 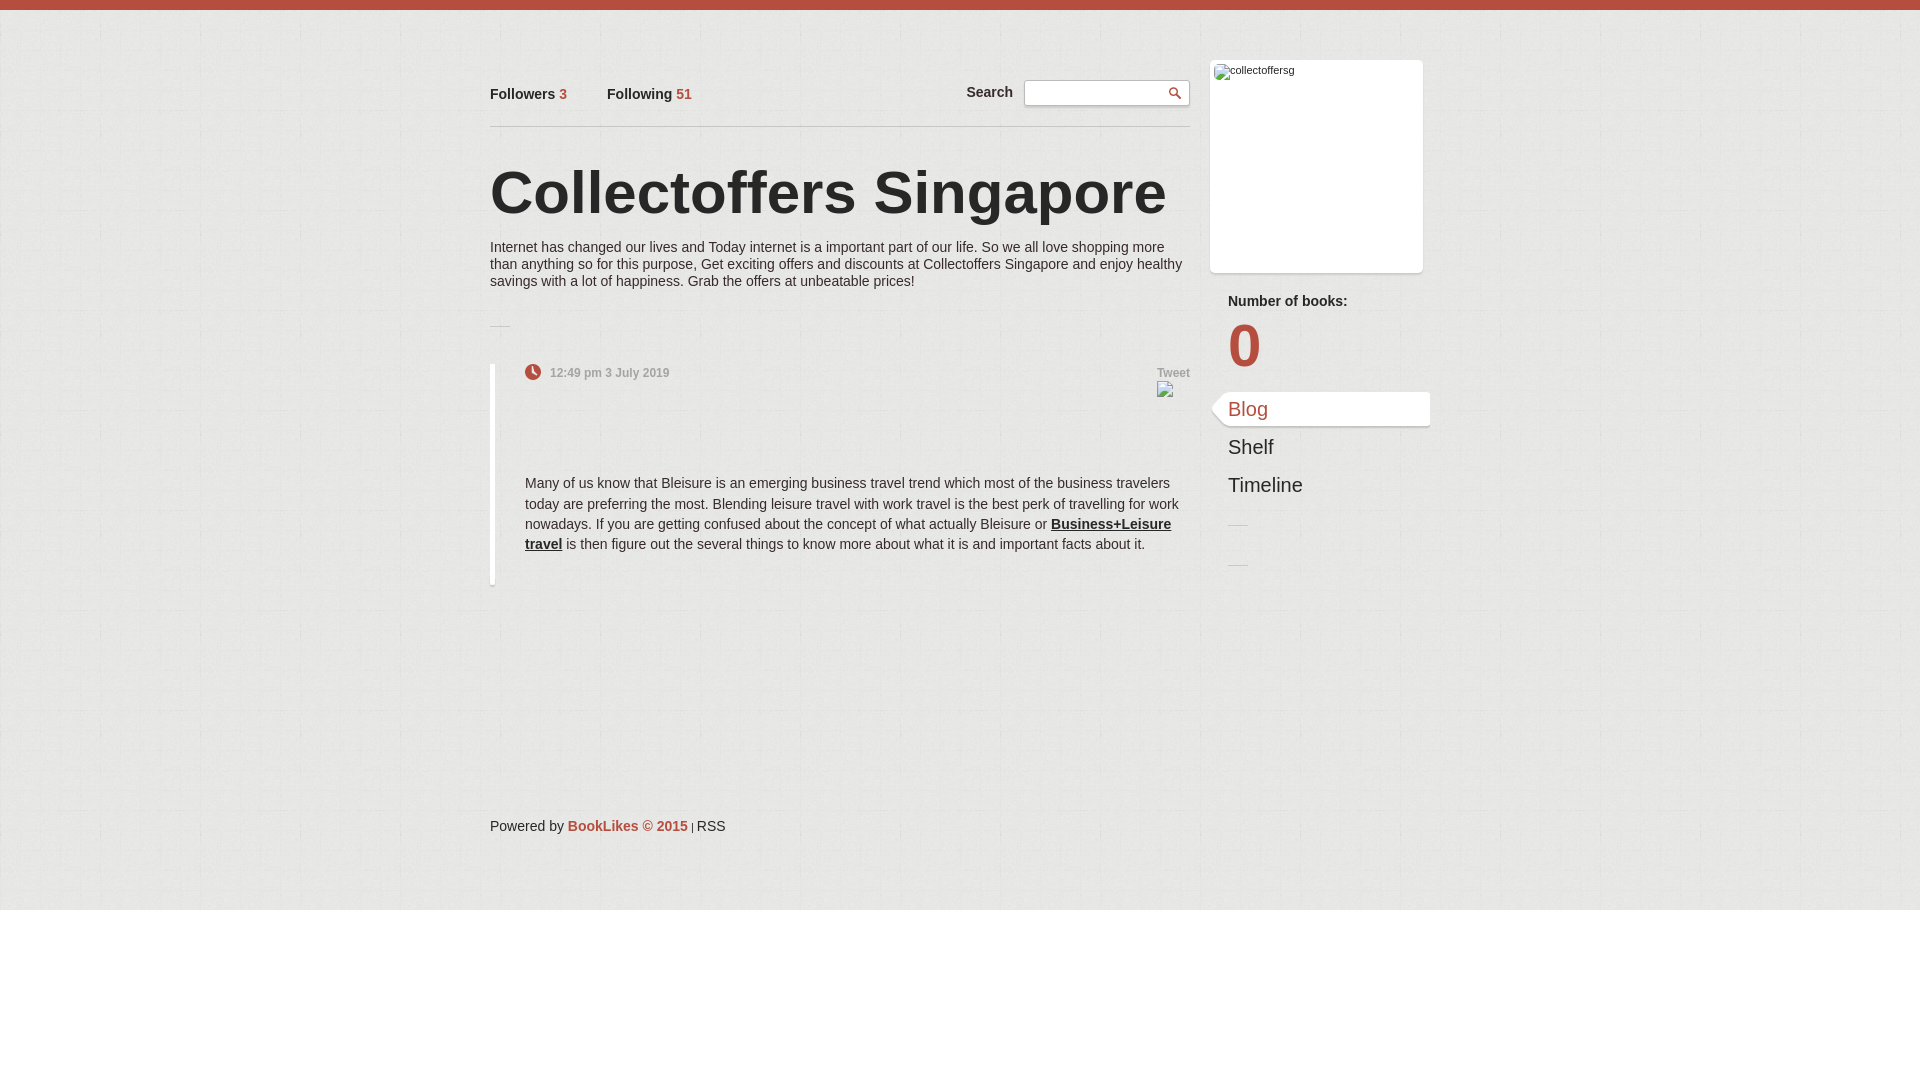 I want to click on Timeline, so click(x=1320, y=486).